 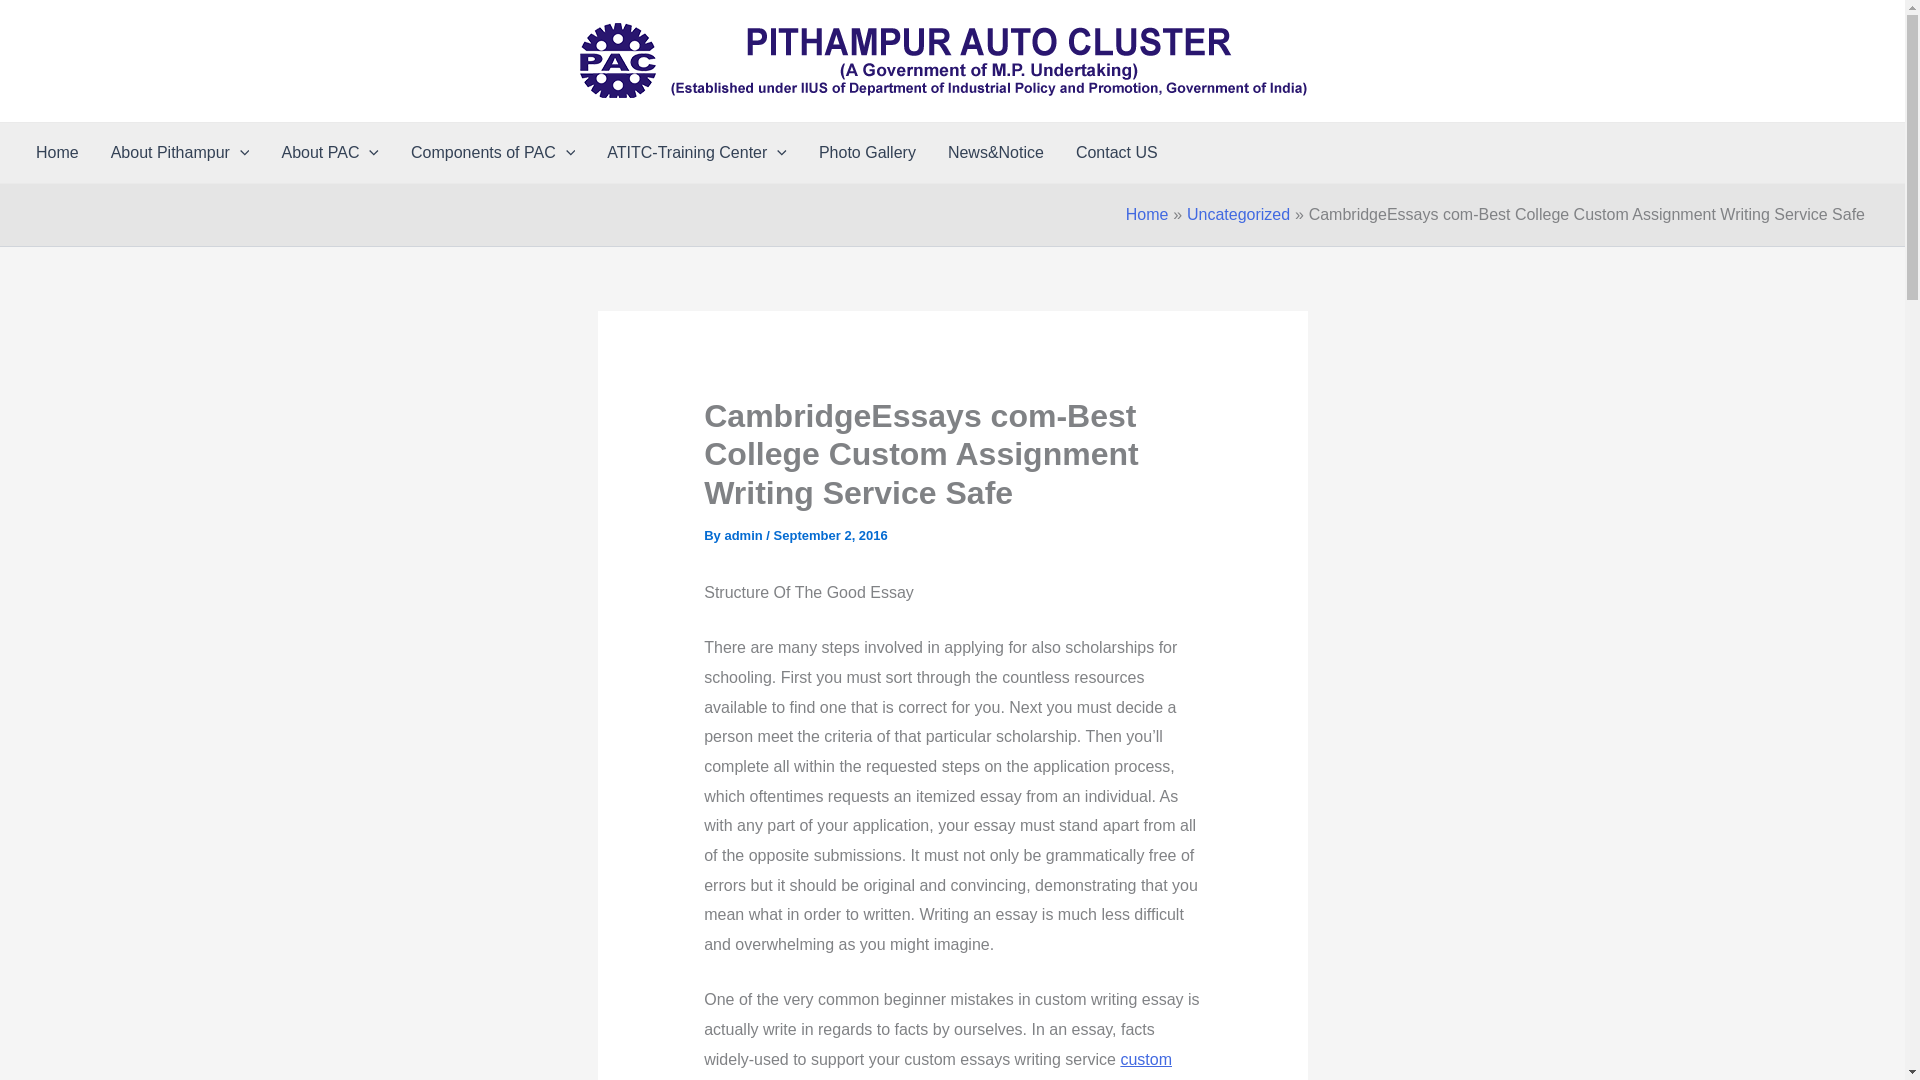 I want to click on About PAC, so click(x=330, y=152).